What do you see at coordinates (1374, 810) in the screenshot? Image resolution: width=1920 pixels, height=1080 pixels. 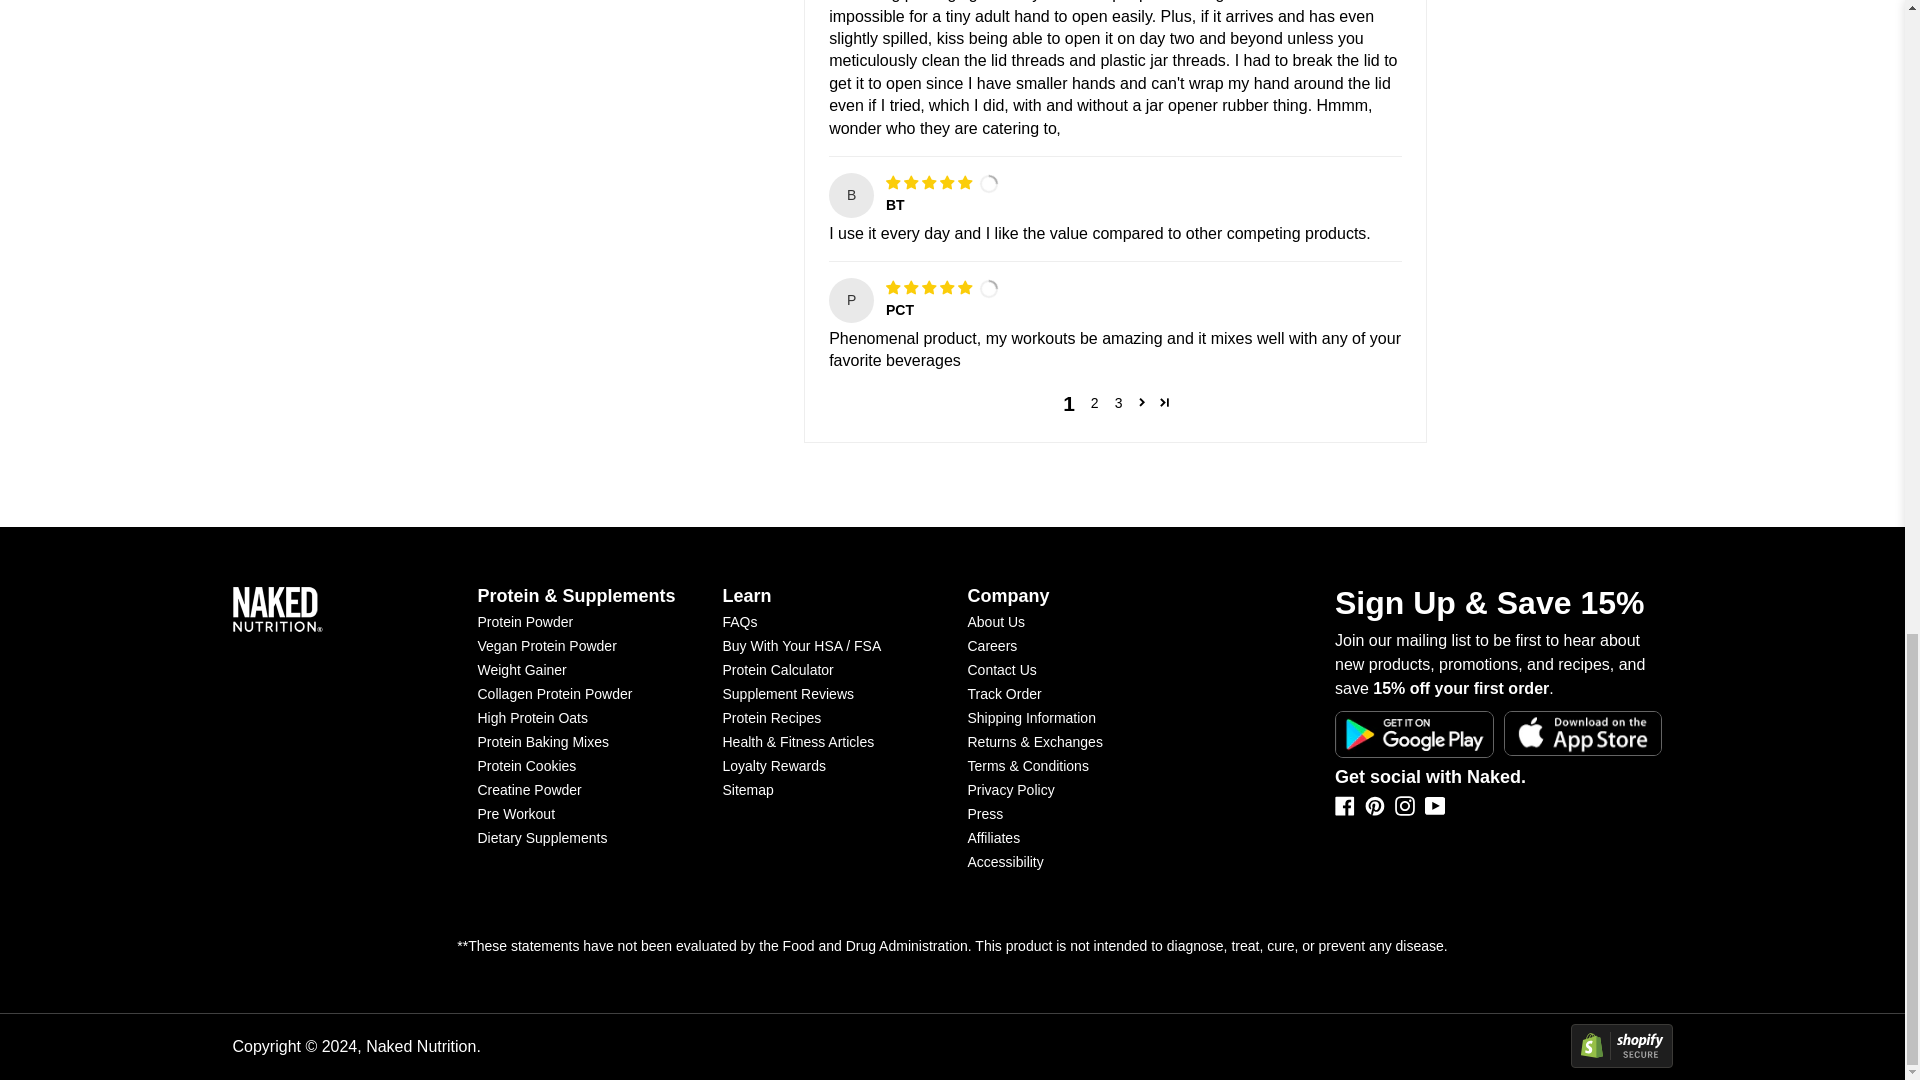 I see `Naked Nutrition on Pinterest` at bounding box center [1374, 810].